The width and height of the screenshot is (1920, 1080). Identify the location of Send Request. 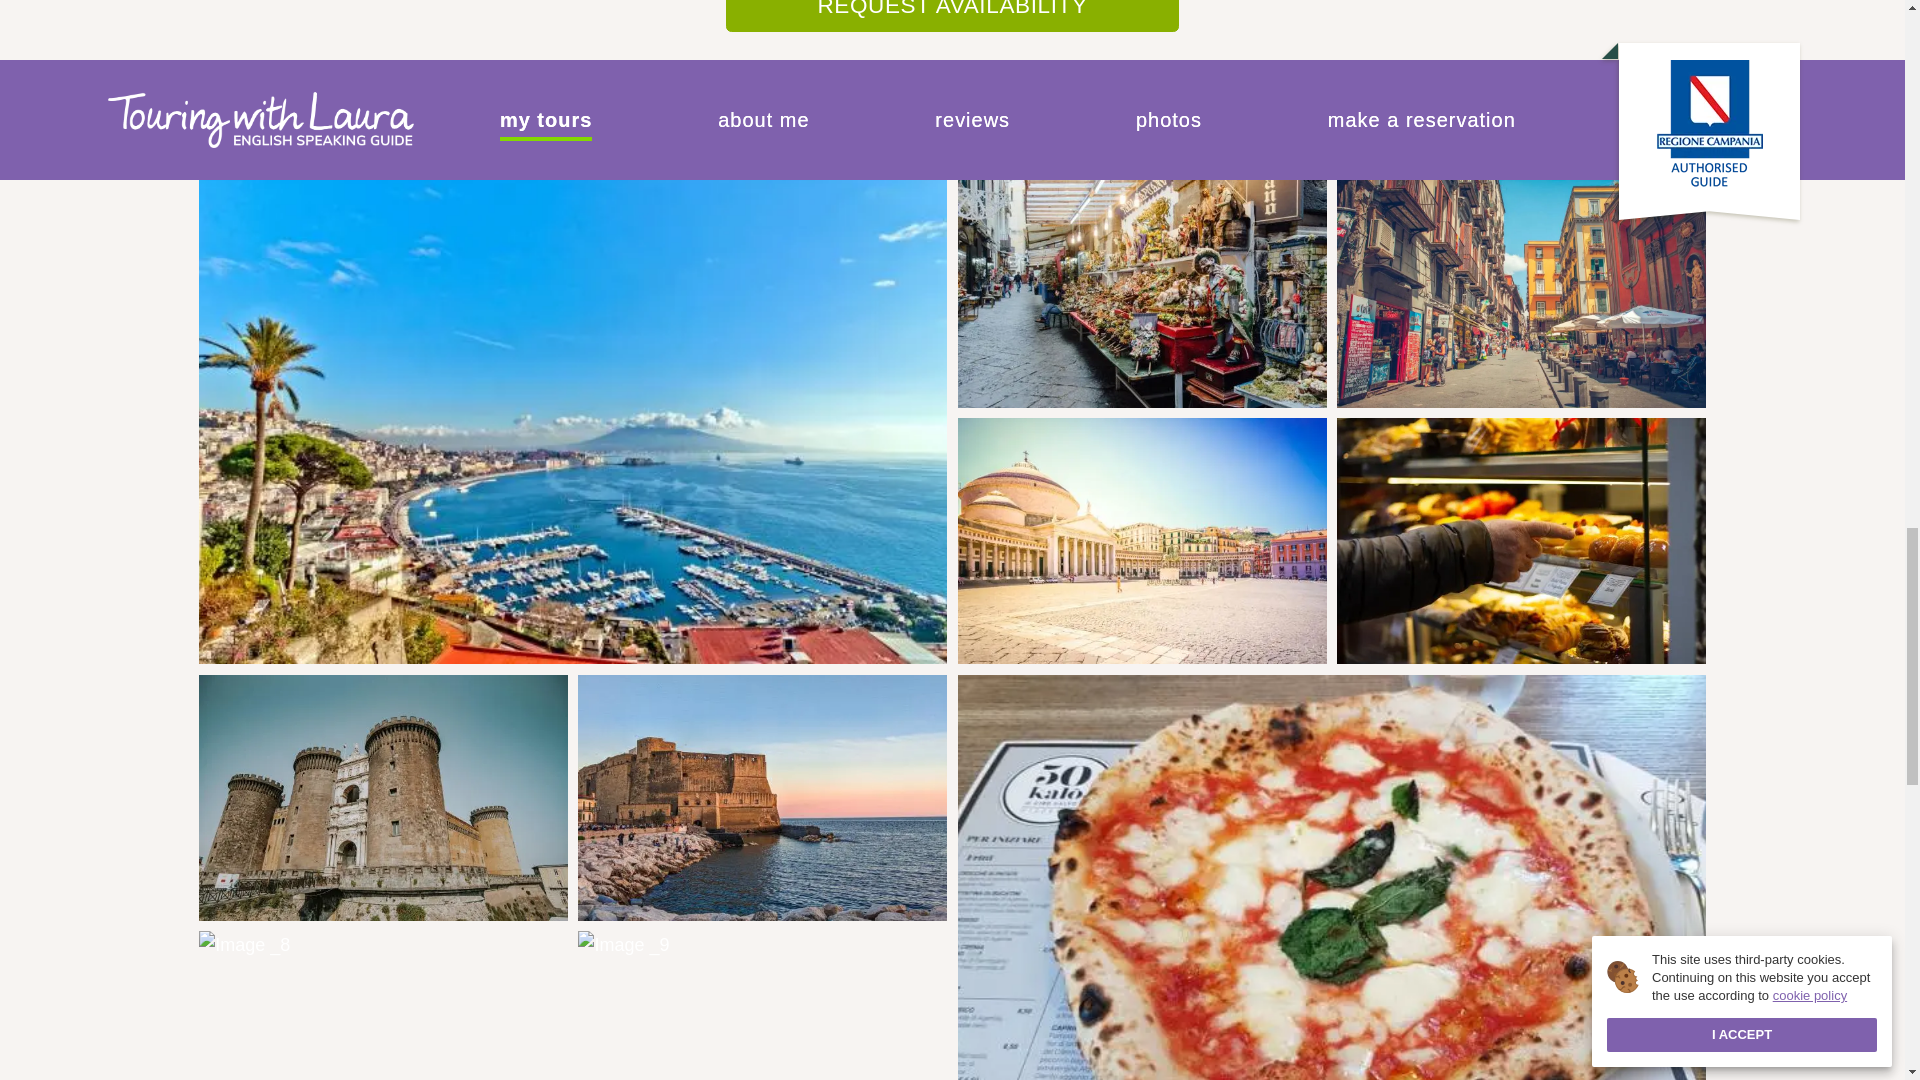
(952, 997).